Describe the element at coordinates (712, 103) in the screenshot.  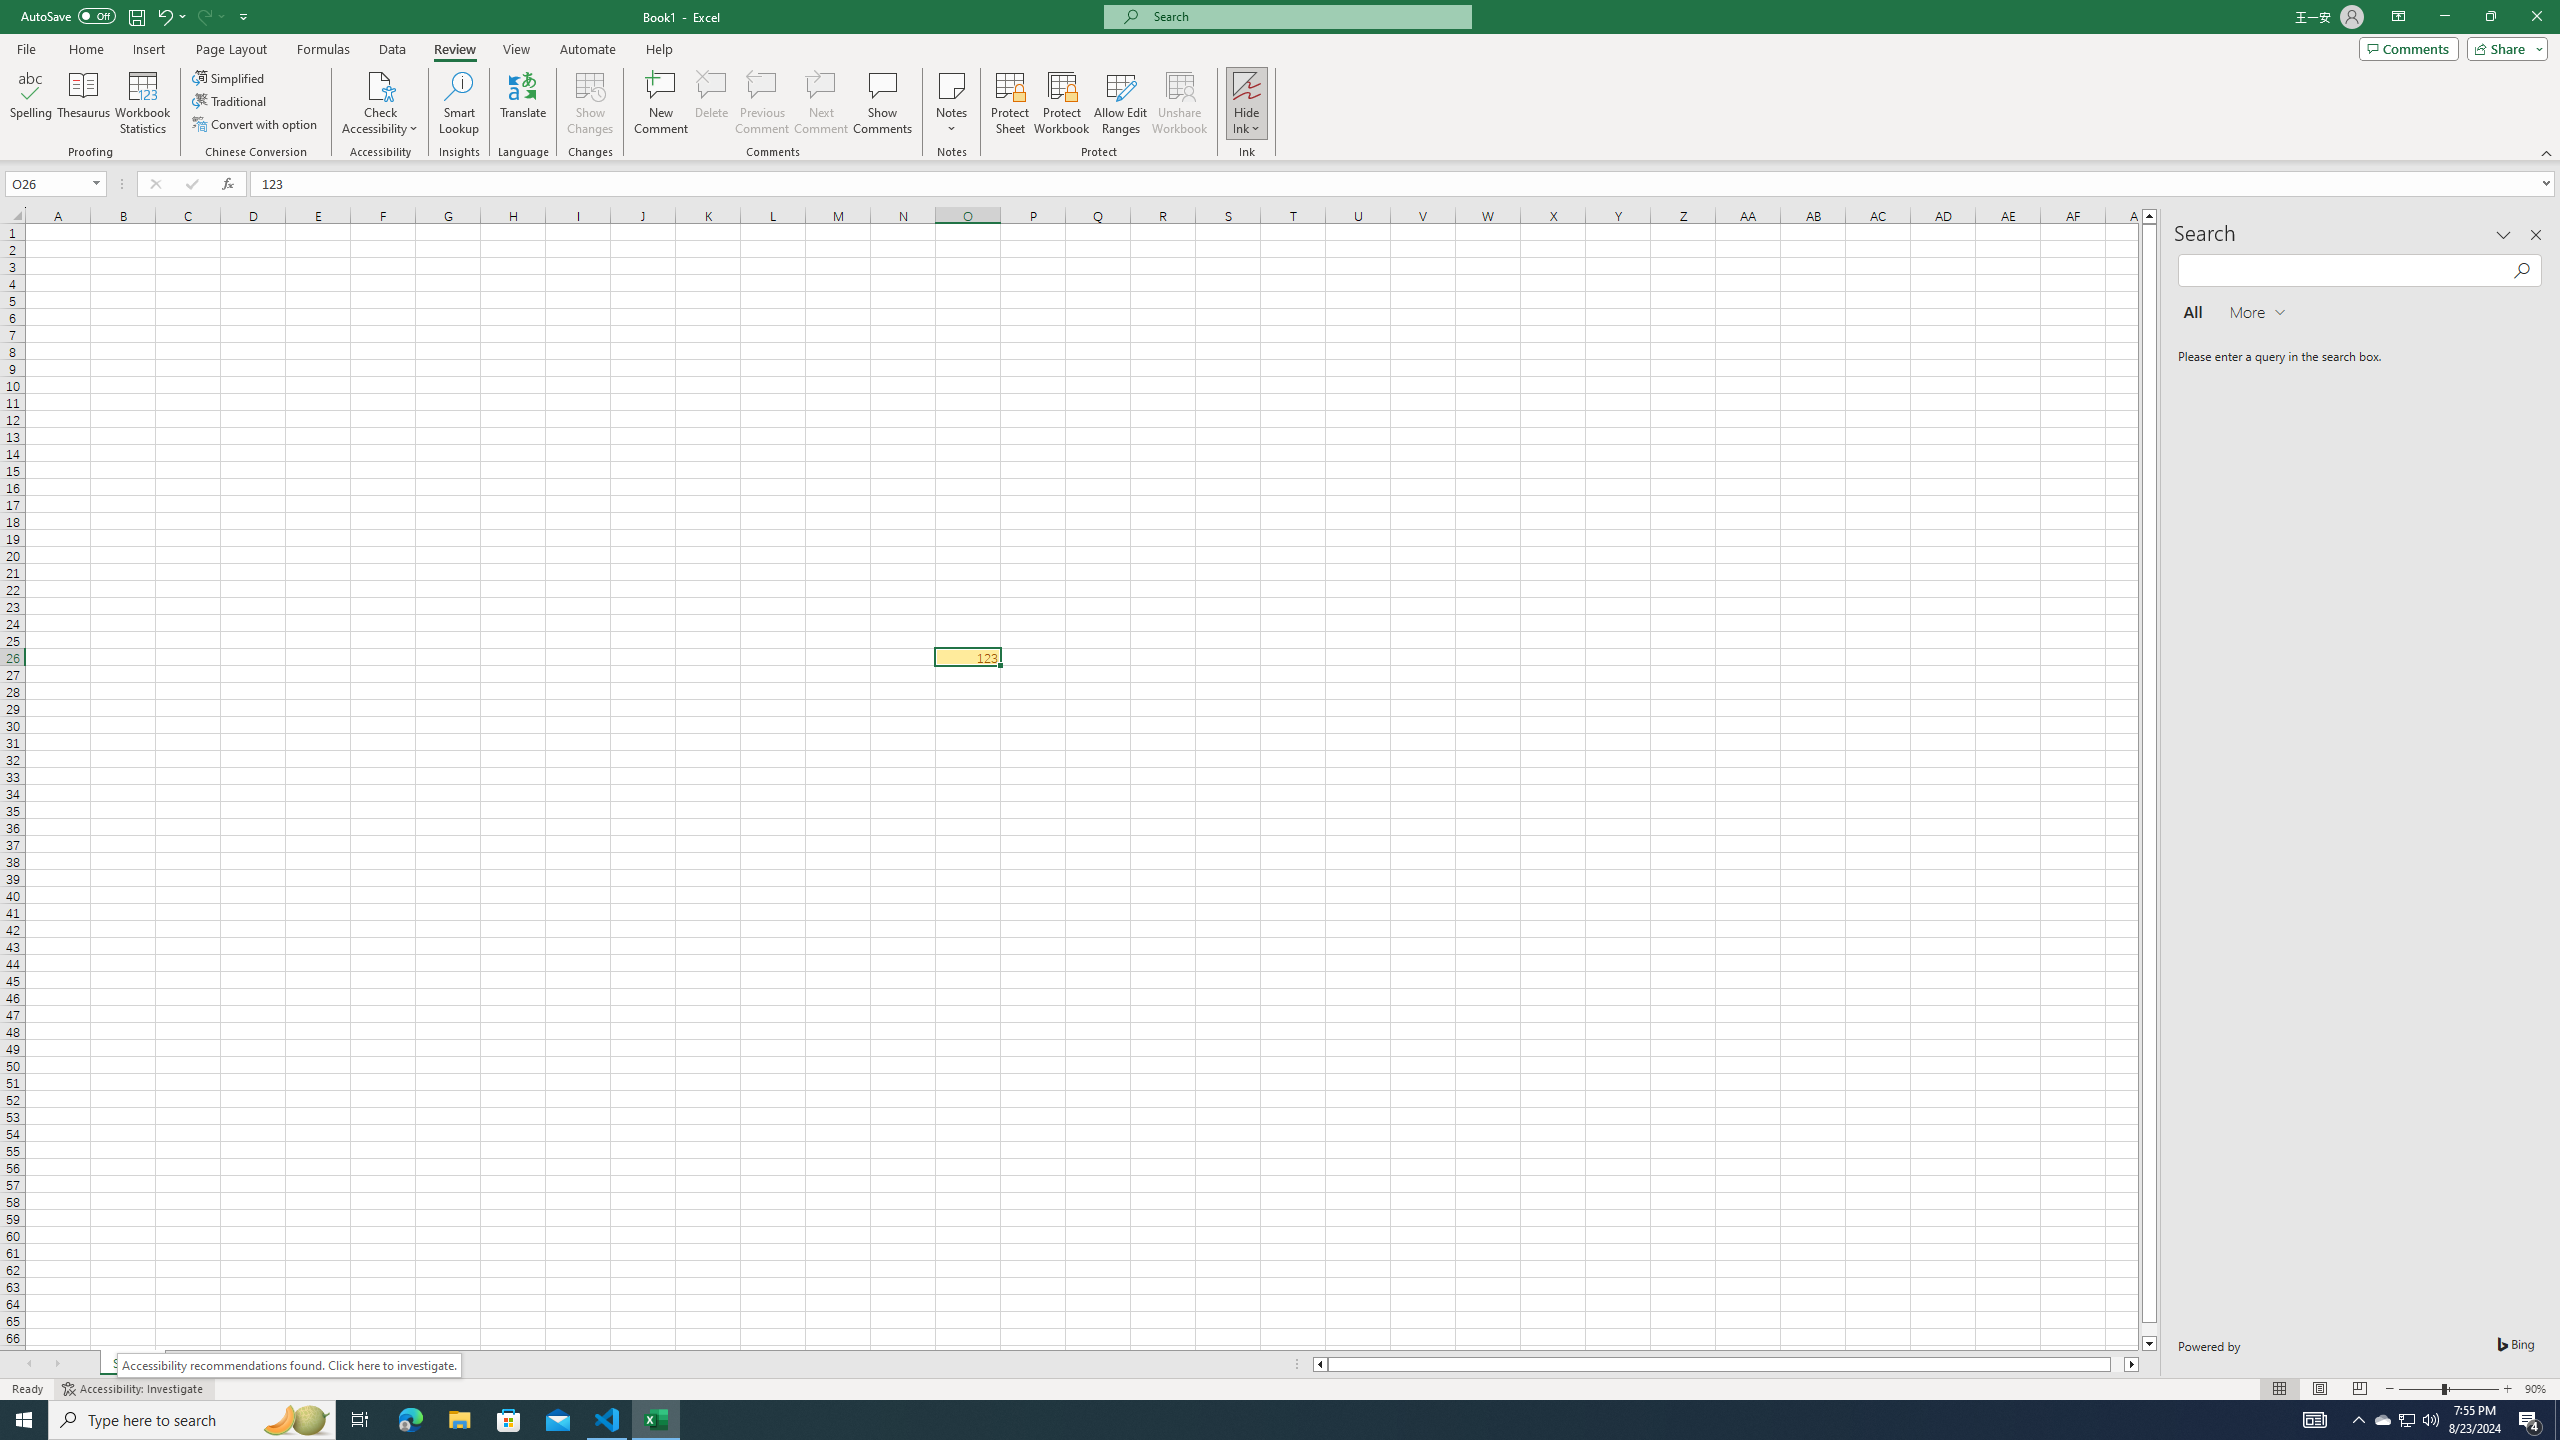
I see `Delete` at that location.